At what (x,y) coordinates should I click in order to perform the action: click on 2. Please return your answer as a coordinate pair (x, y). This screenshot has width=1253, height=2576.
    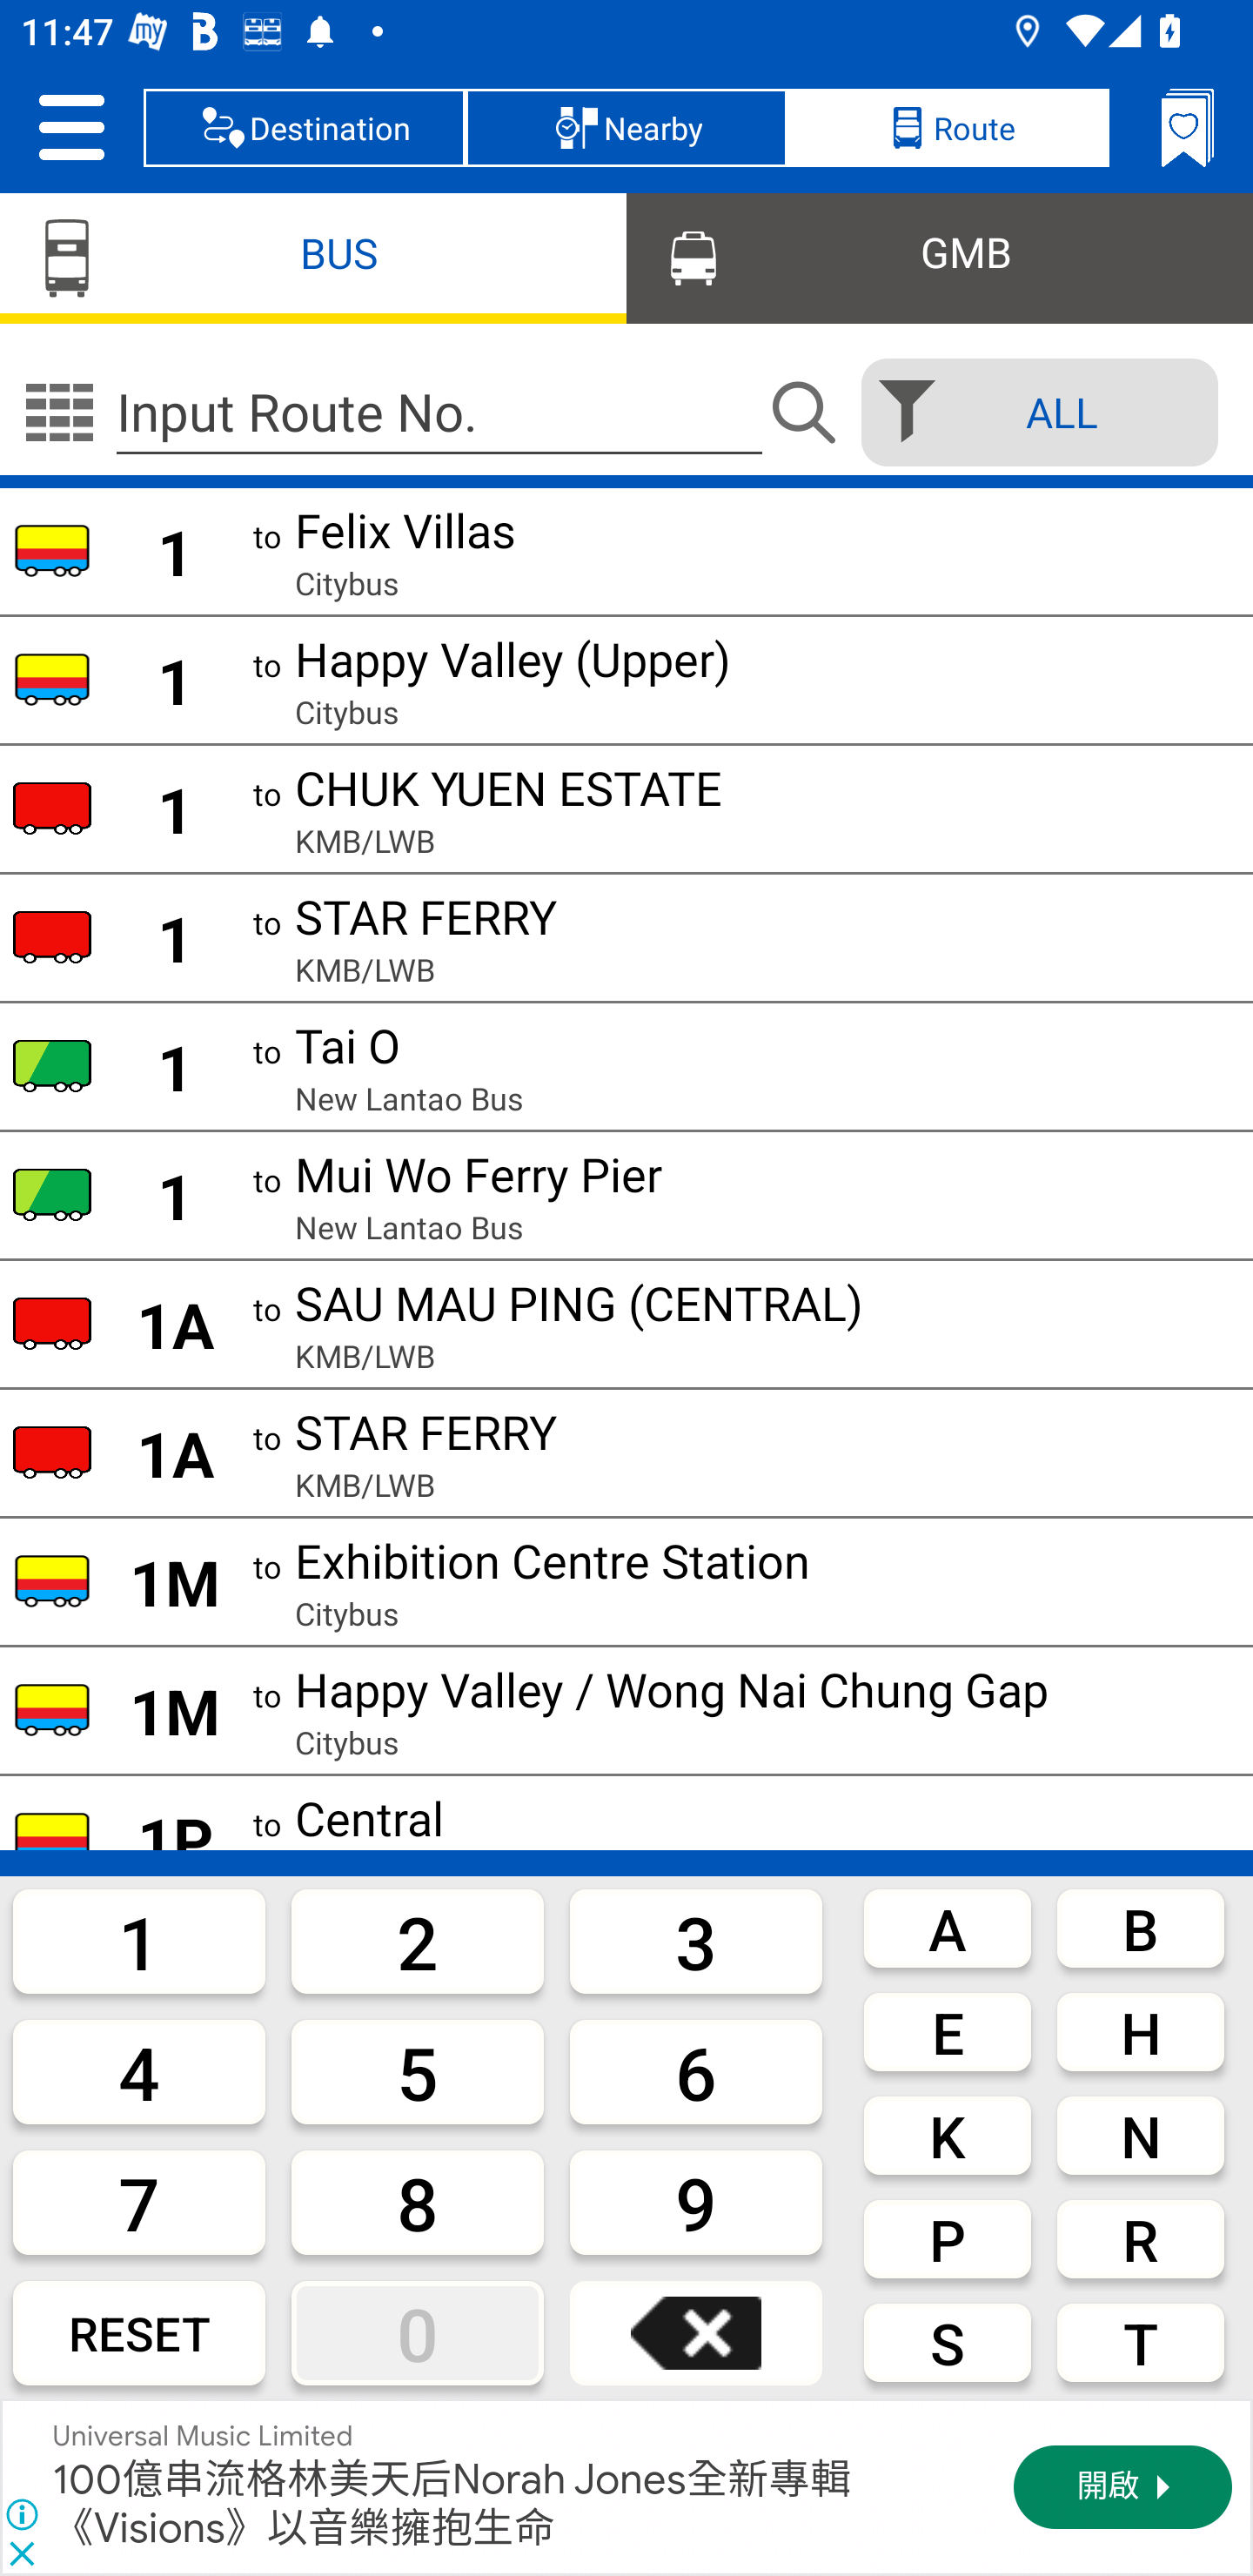
    Looking at the image, I should click on (418, 1941).